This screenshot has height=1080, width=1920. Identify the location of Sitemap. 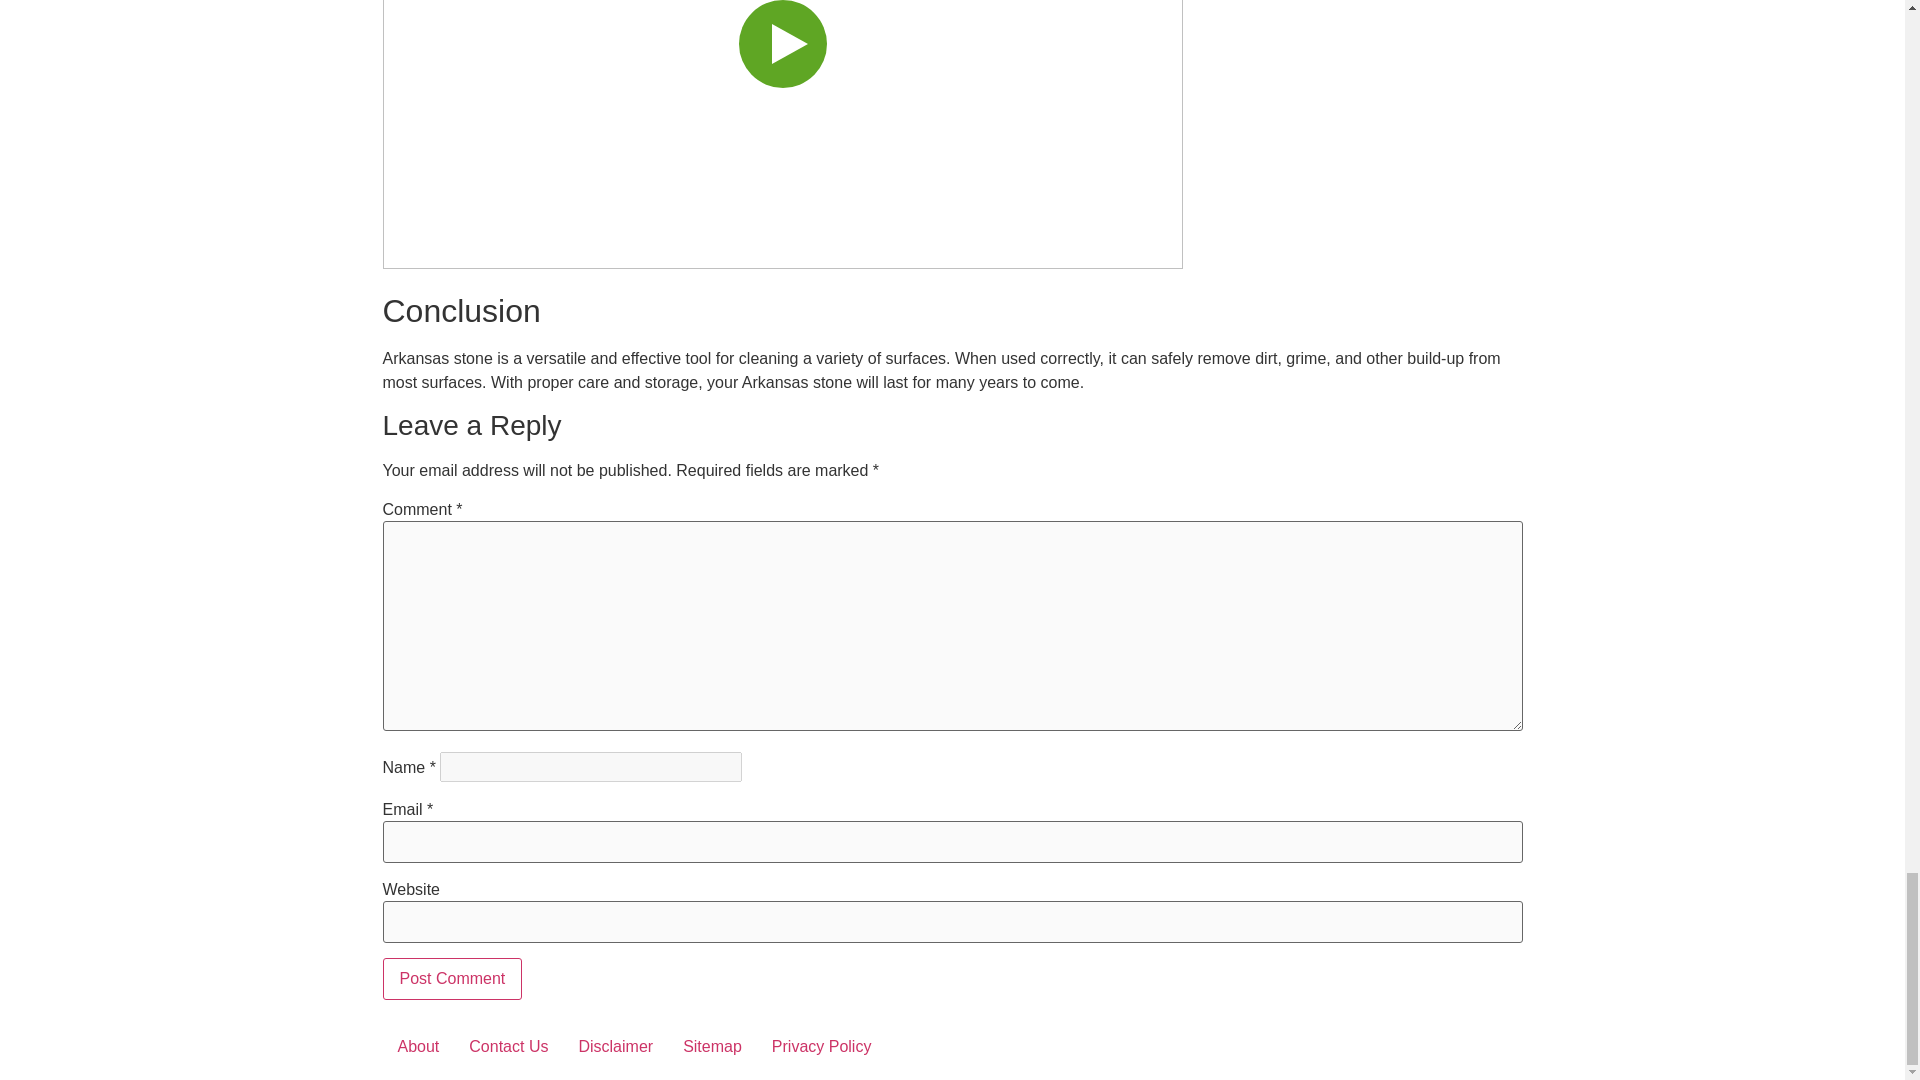
(712, 1046).